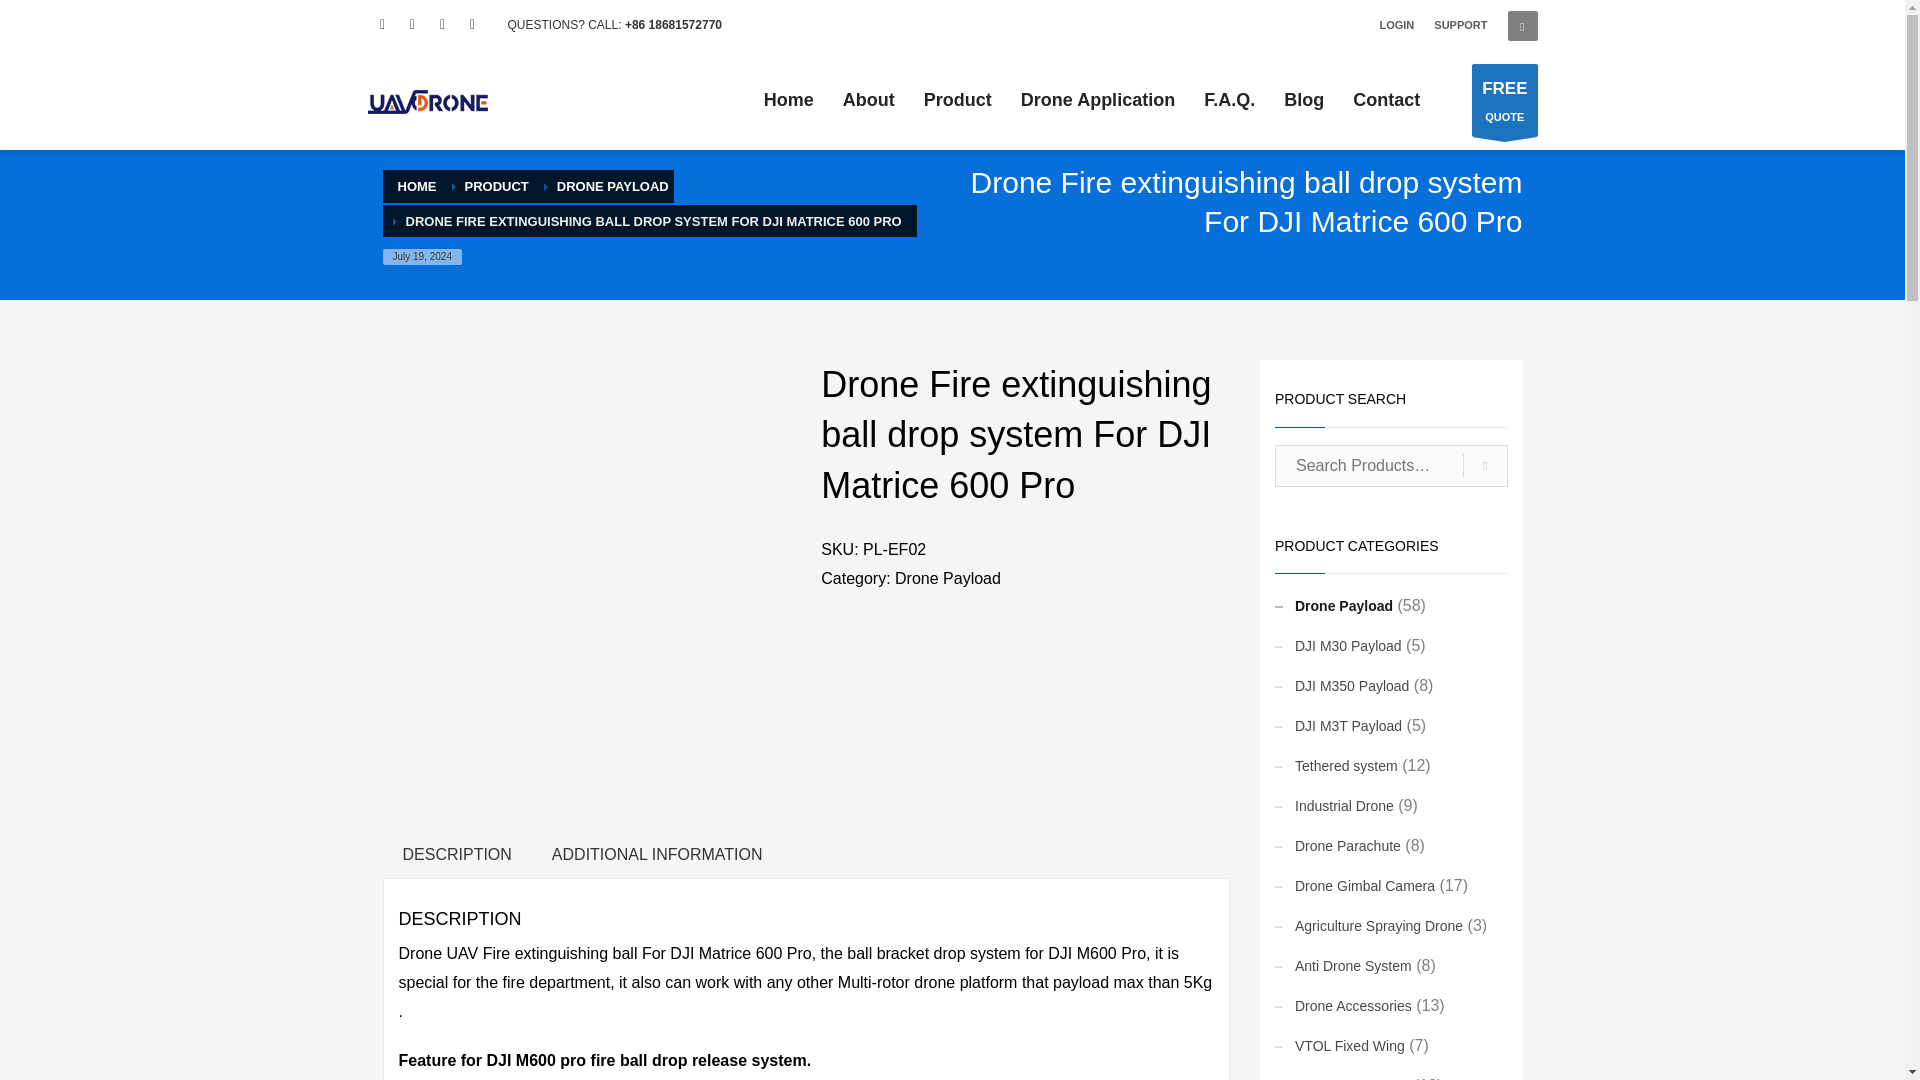 Image resolution: width=1920 pixels, height=1080 pixels. What do you see at coordinates (1460, 24) in the screenshot?
I see `LOGIN` at bounding box center [1460, 24].